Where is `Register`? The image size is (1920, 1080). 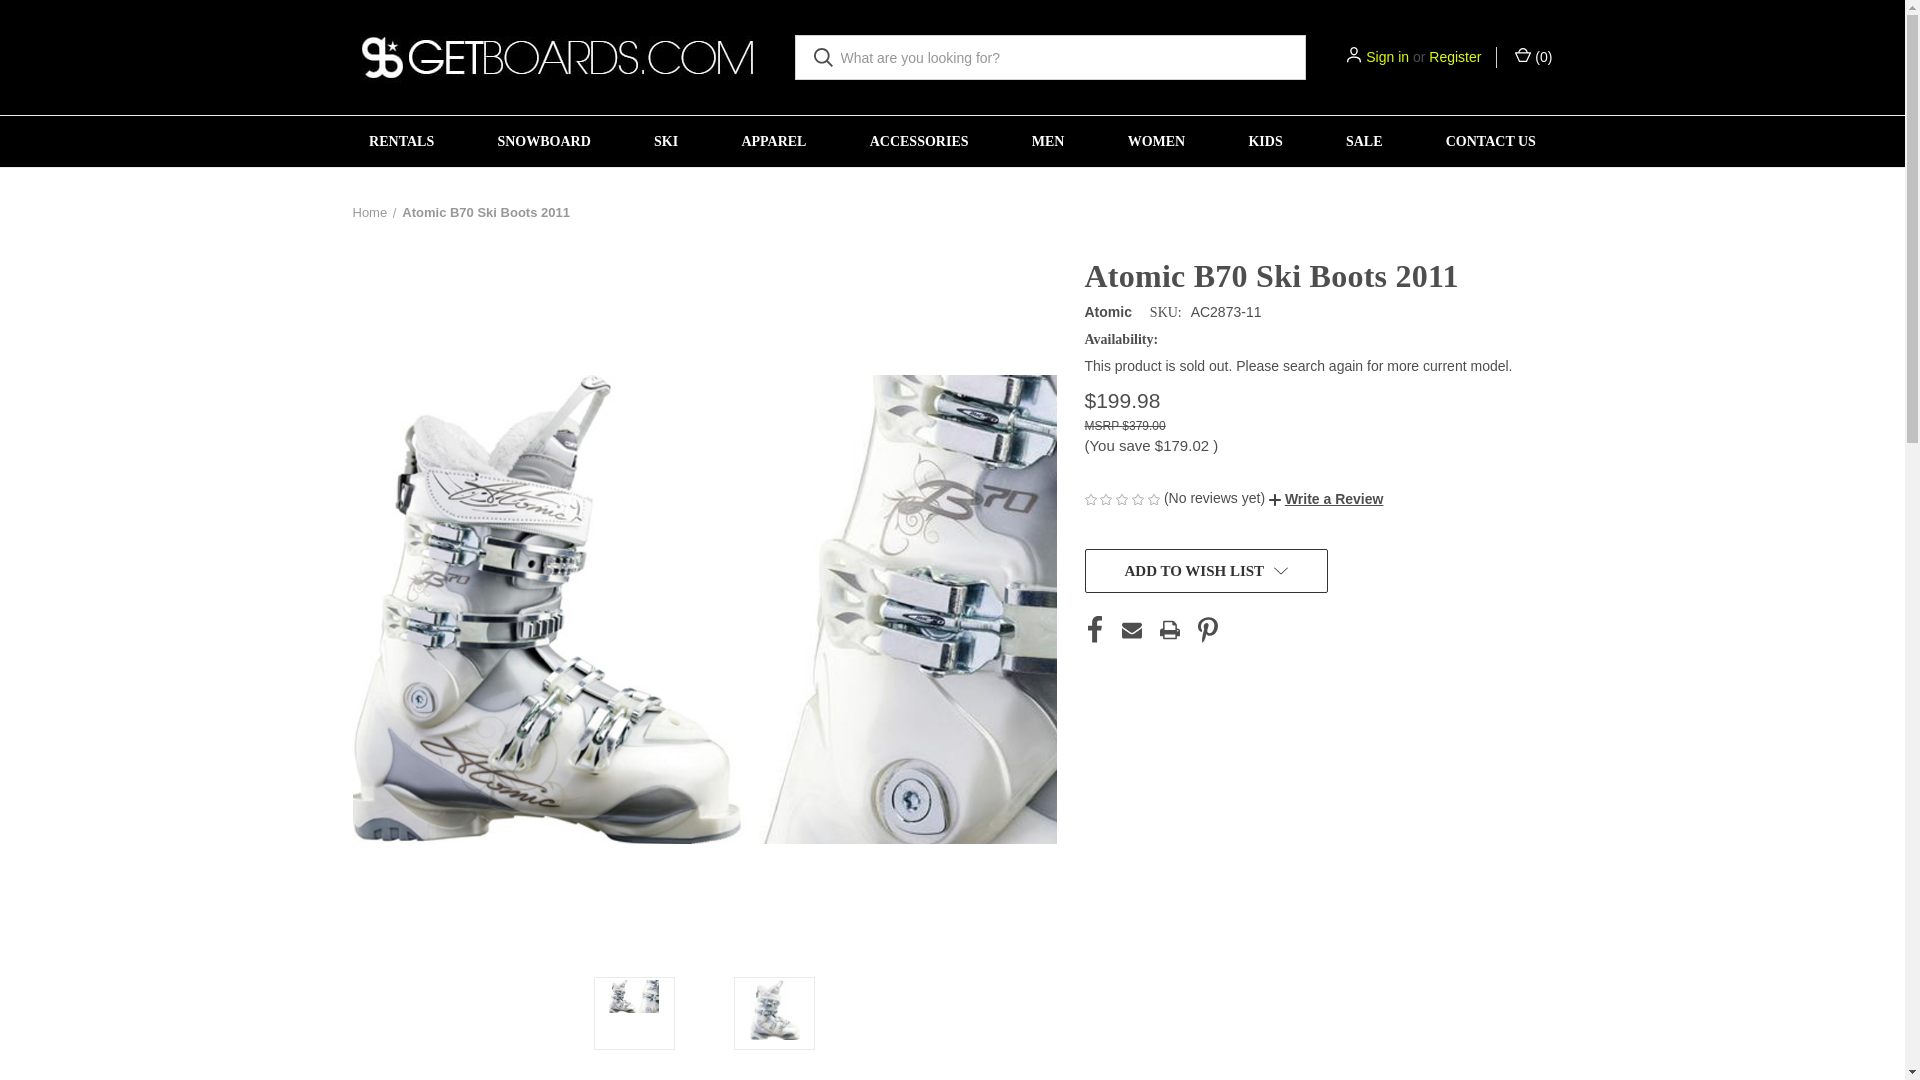 Register is located at coordinates (1454, 58).